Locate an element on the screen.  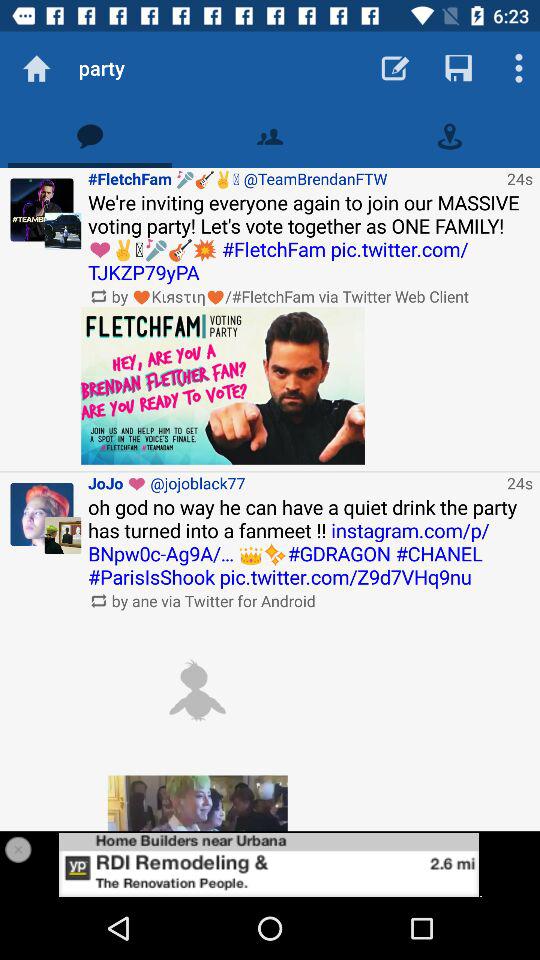
open advertisement is located at coordinates (270, 864).